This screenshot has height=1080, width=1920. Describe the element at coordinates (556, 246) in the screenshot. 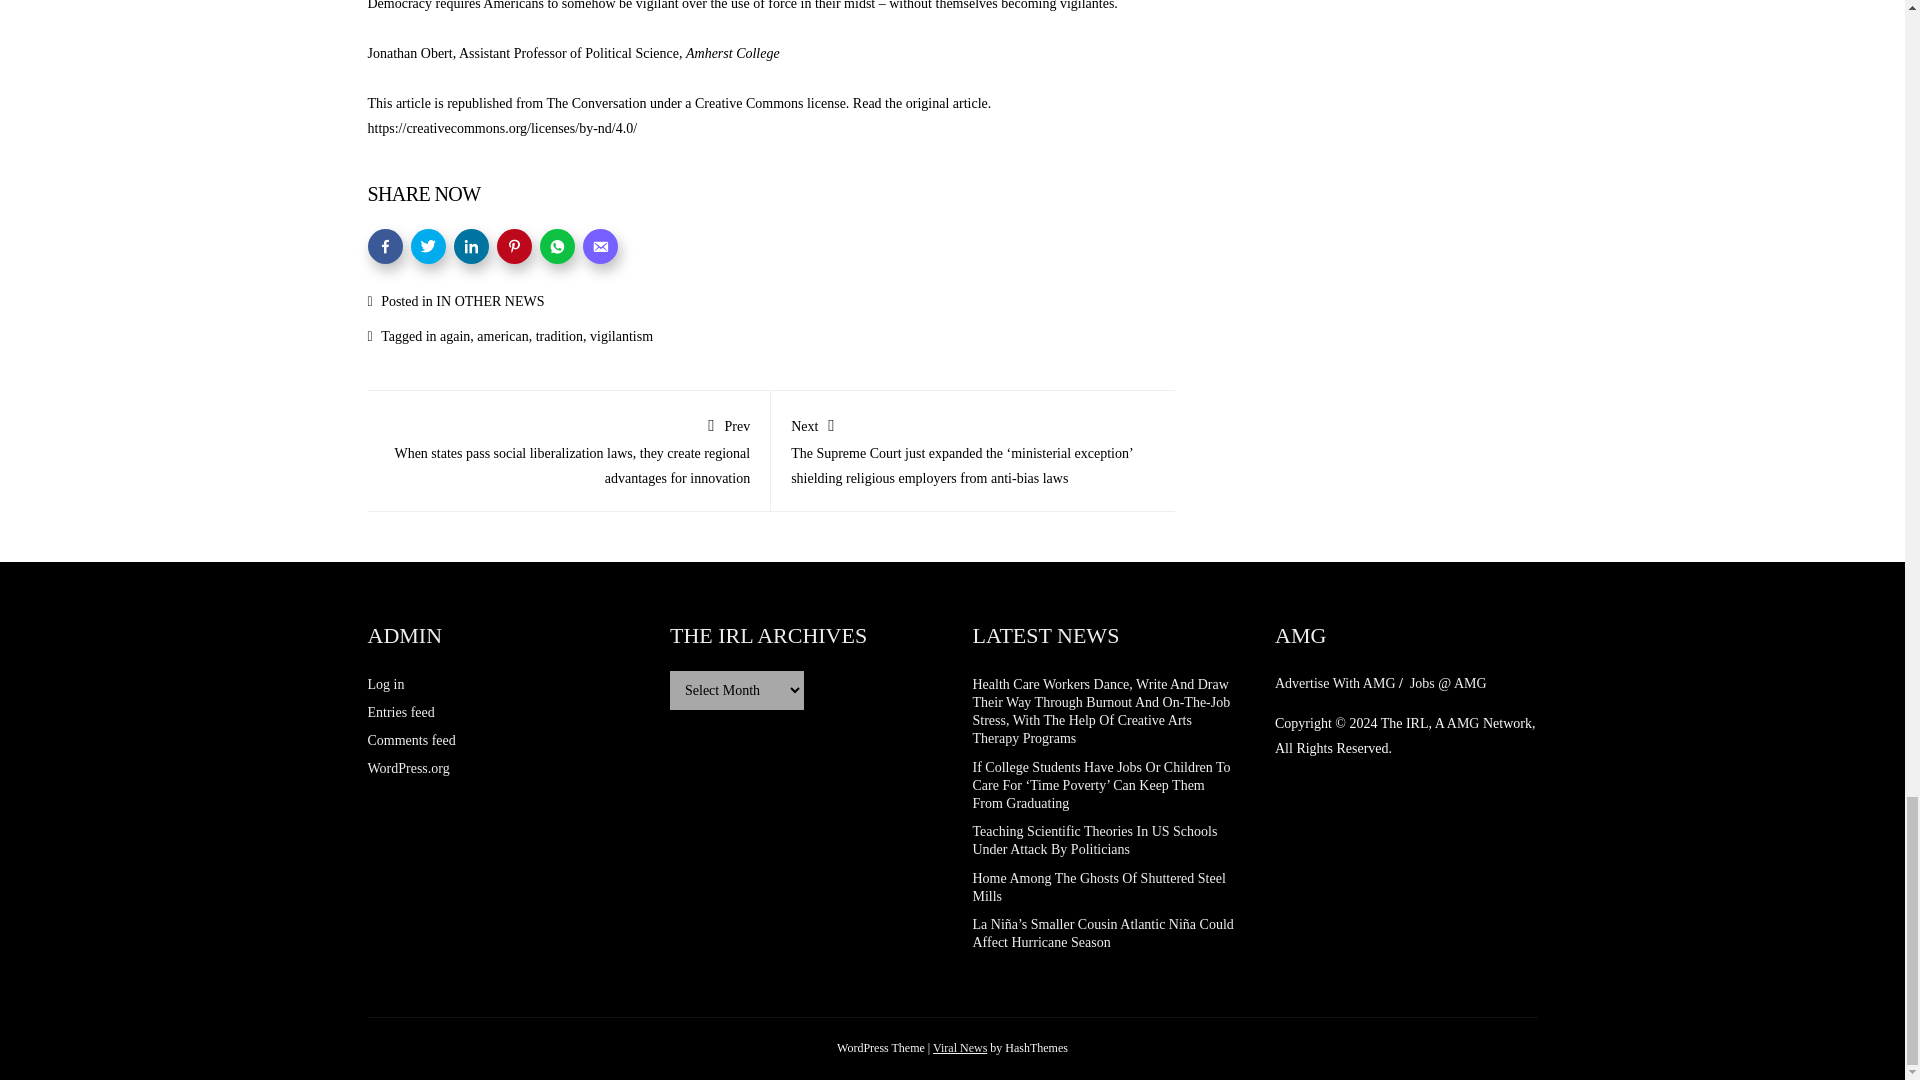

I see `WhatsApp` at that location.